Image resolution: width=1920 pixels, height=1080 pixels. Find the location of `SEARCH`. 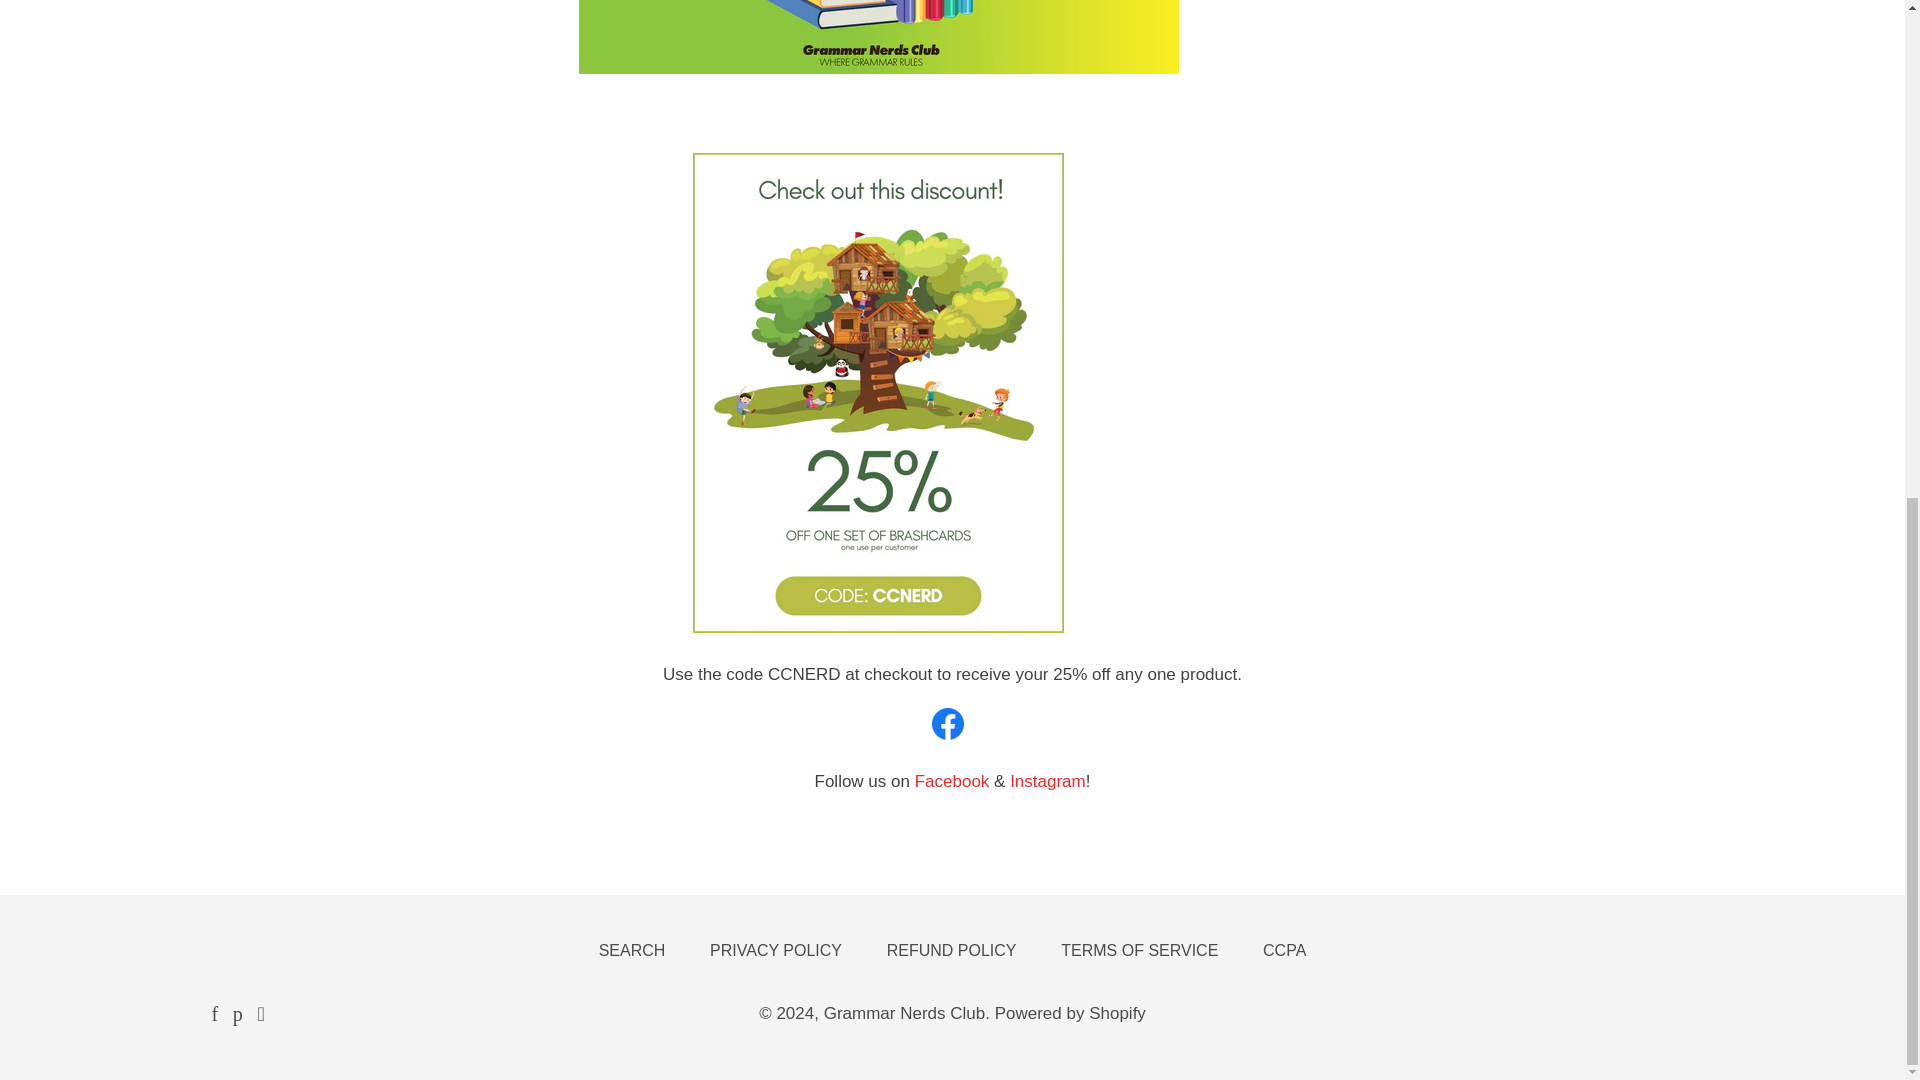

SEARCH is located at coordinates (632, 950).